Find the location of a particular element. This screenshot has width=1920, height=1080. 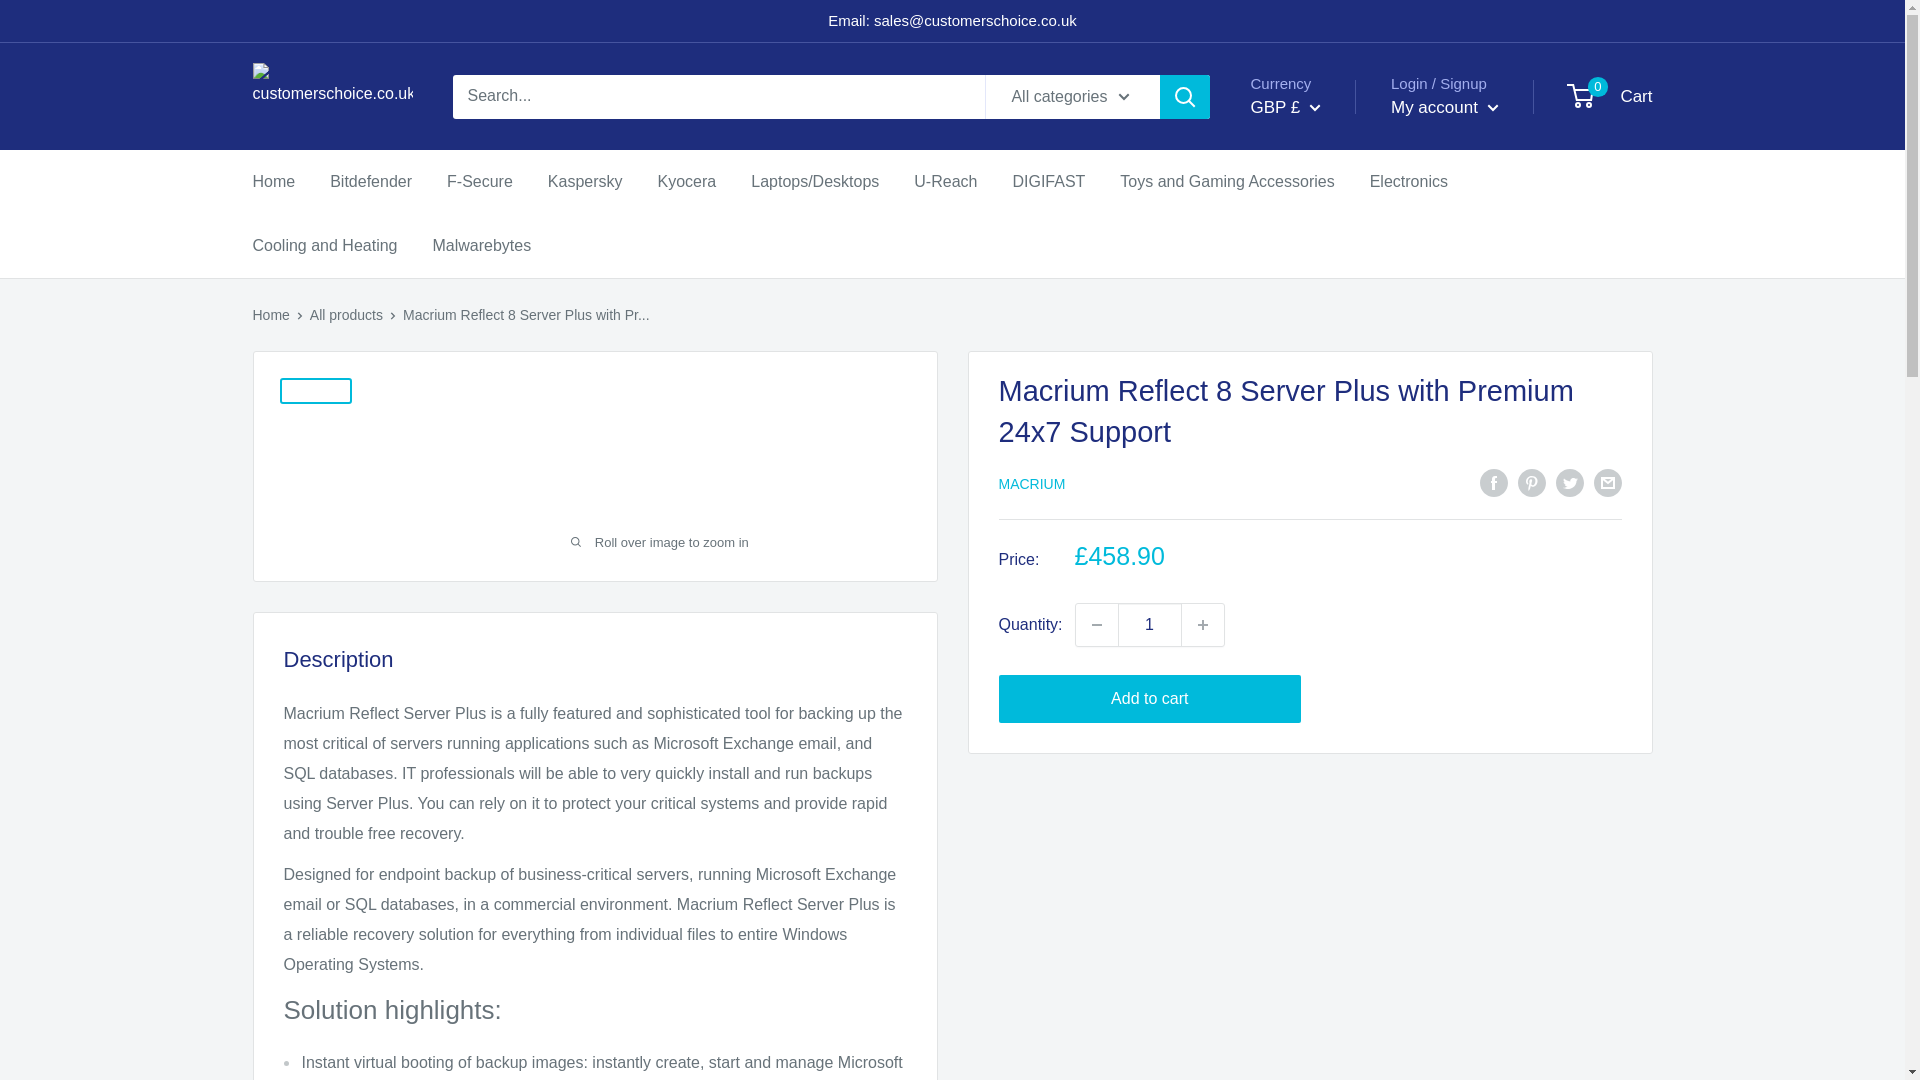

My account is located at coordinates (1444, 108).